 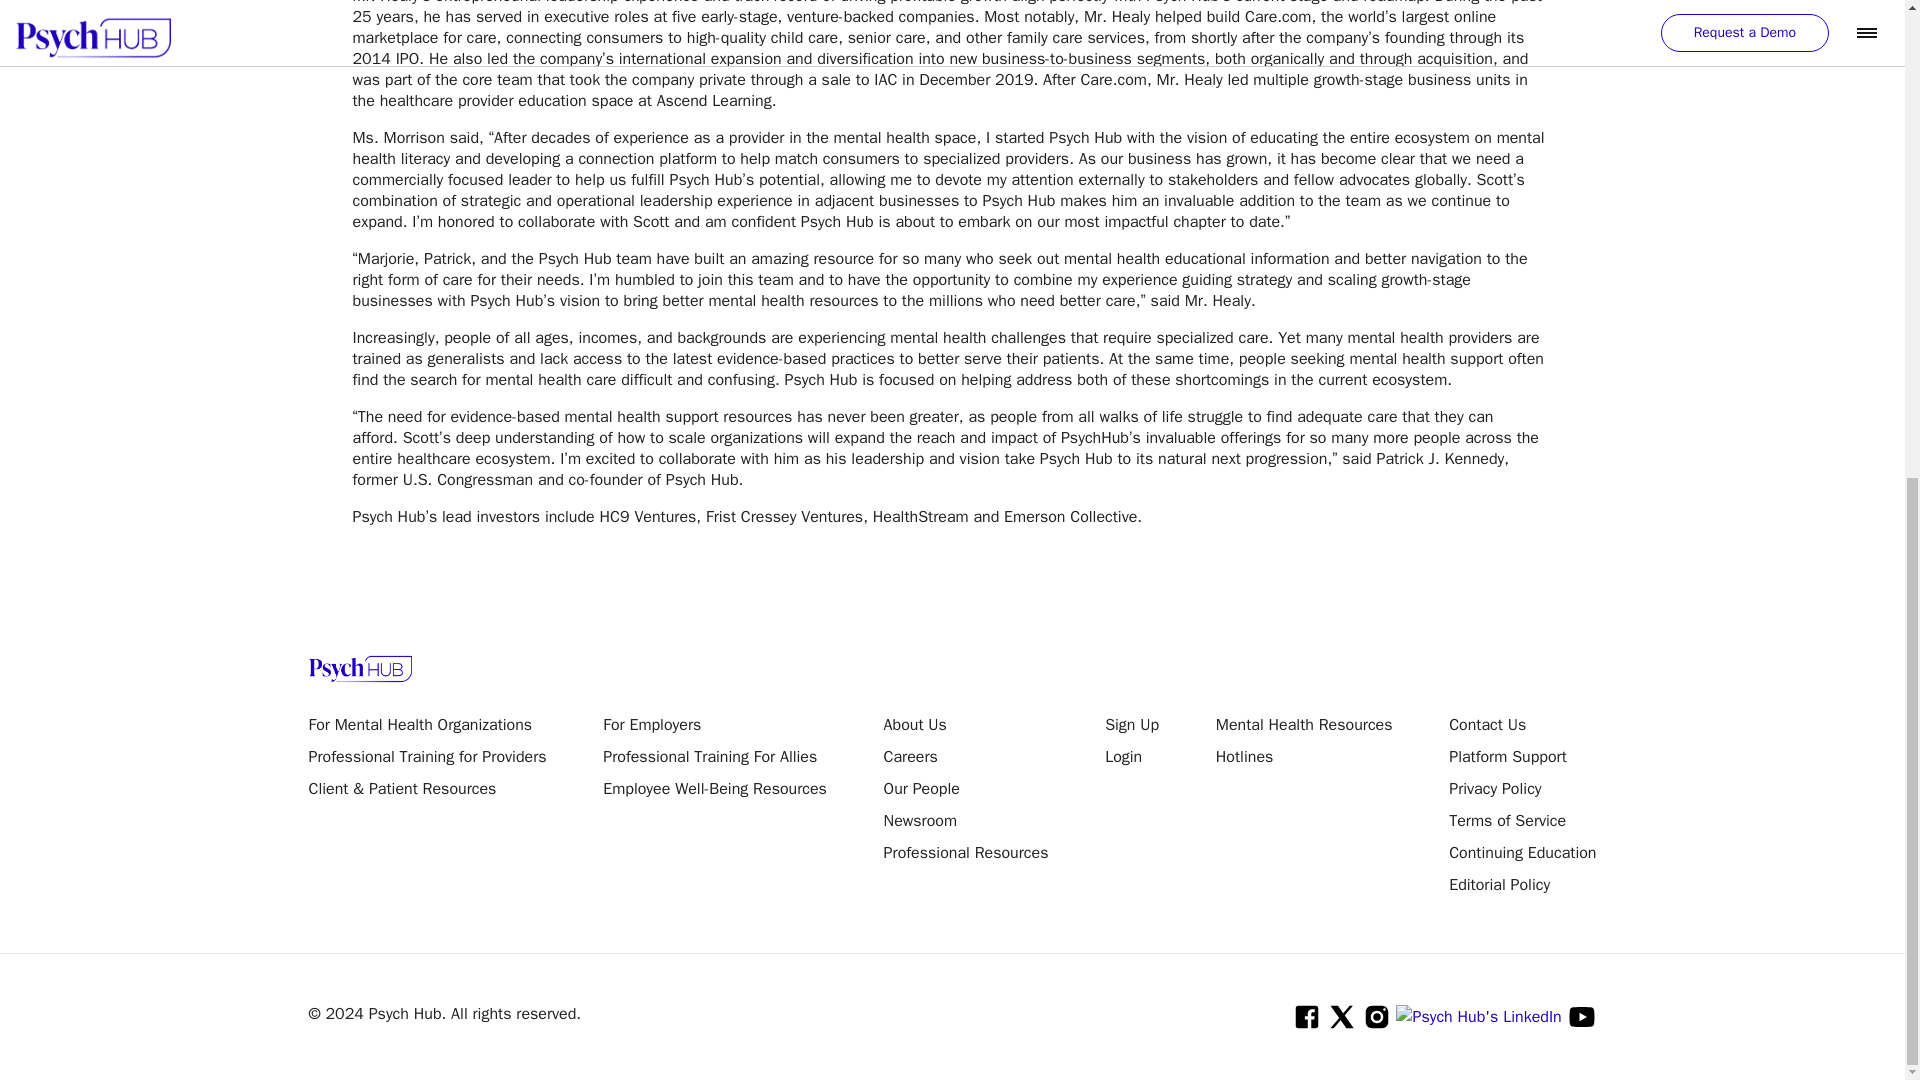 I want to click on For Mental Health Organizations, so click(x=426, y=725).